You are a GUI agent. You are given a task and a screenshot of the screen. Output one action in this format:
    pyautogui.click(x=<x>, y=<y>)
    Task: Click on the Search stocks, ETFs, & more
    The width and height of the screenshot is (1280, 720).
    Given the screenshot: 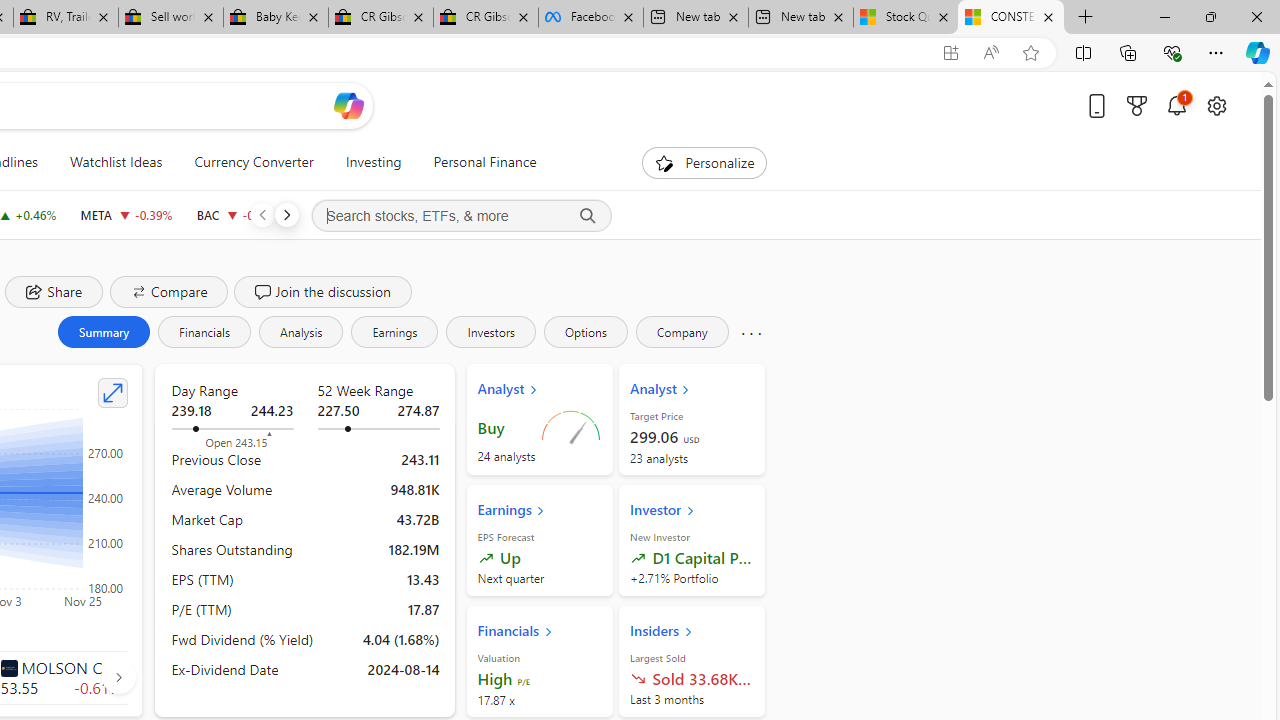 What is the action you would take?
    pyautogui.click(x=461, y=216)
    